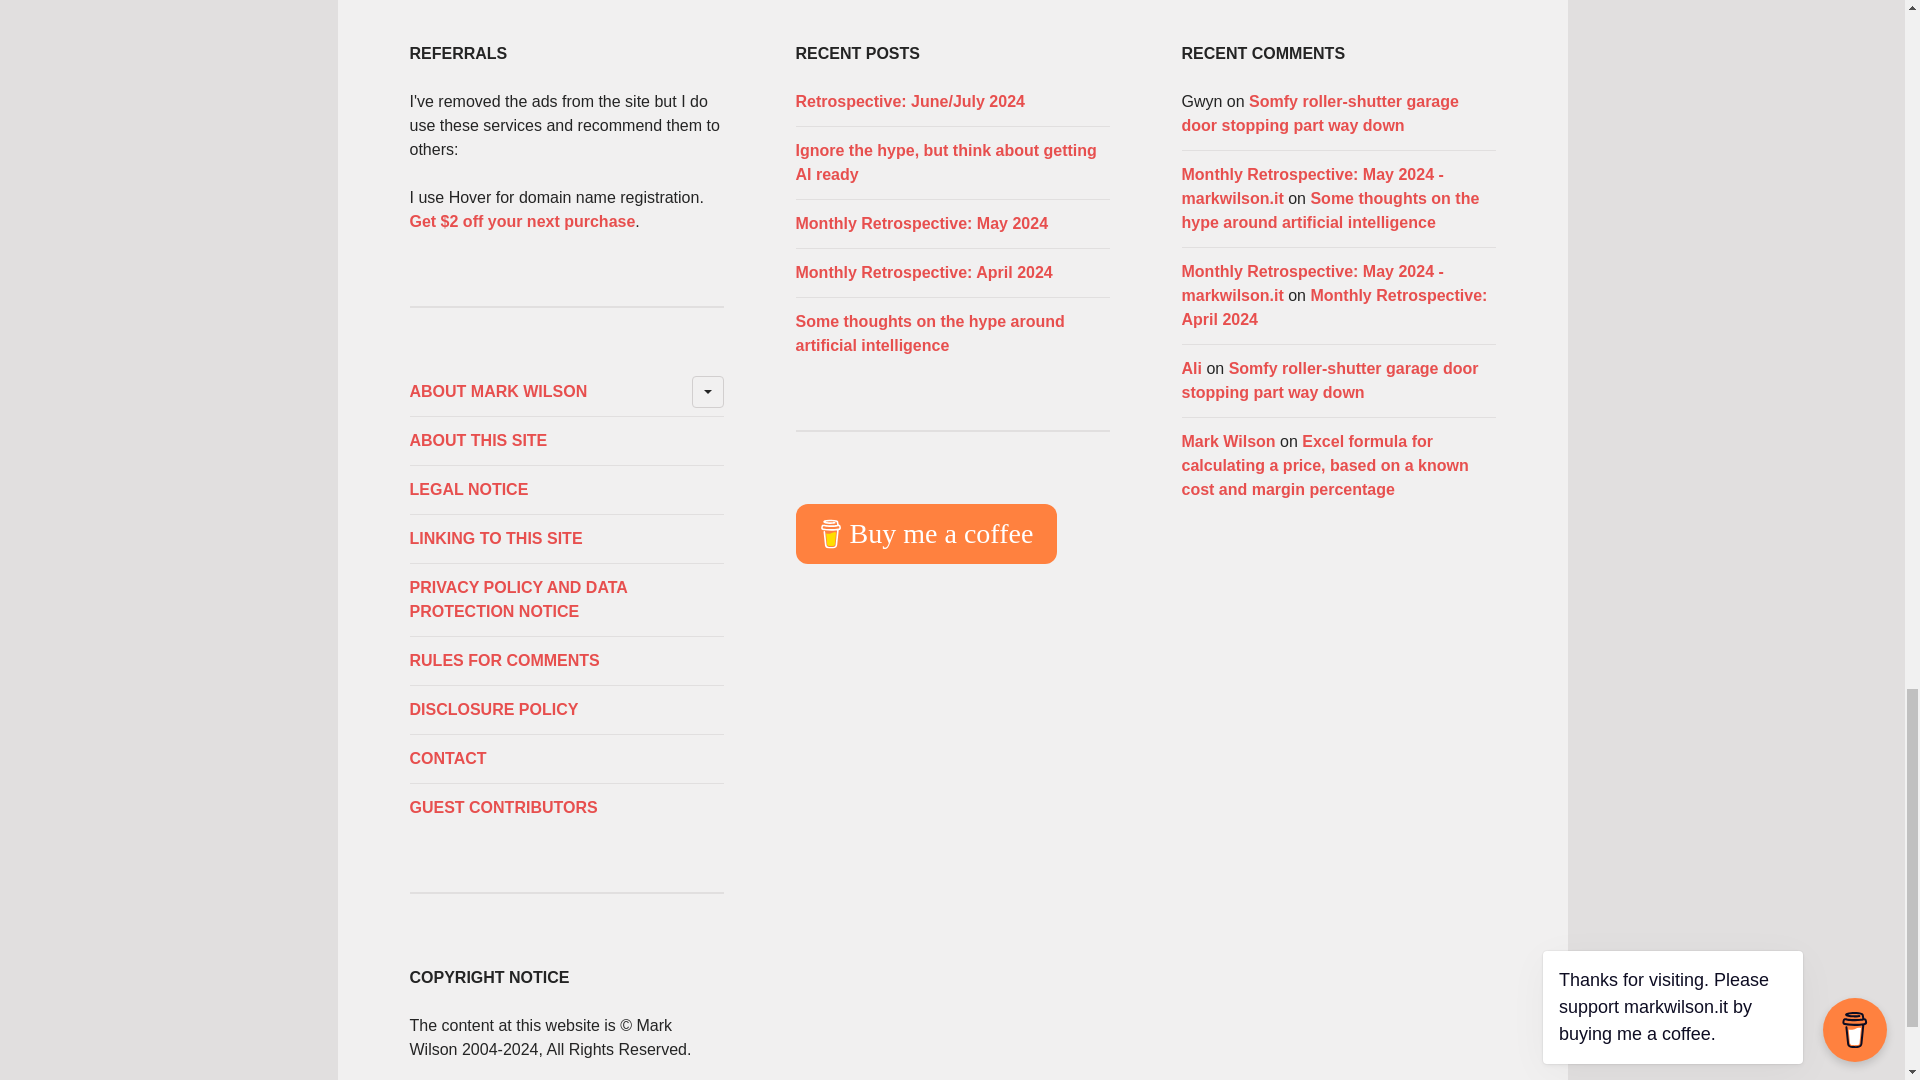  Describe the element at coordinates (566, 660) in the screenshot. I see `RULES FOR COMMENTS` at that location.